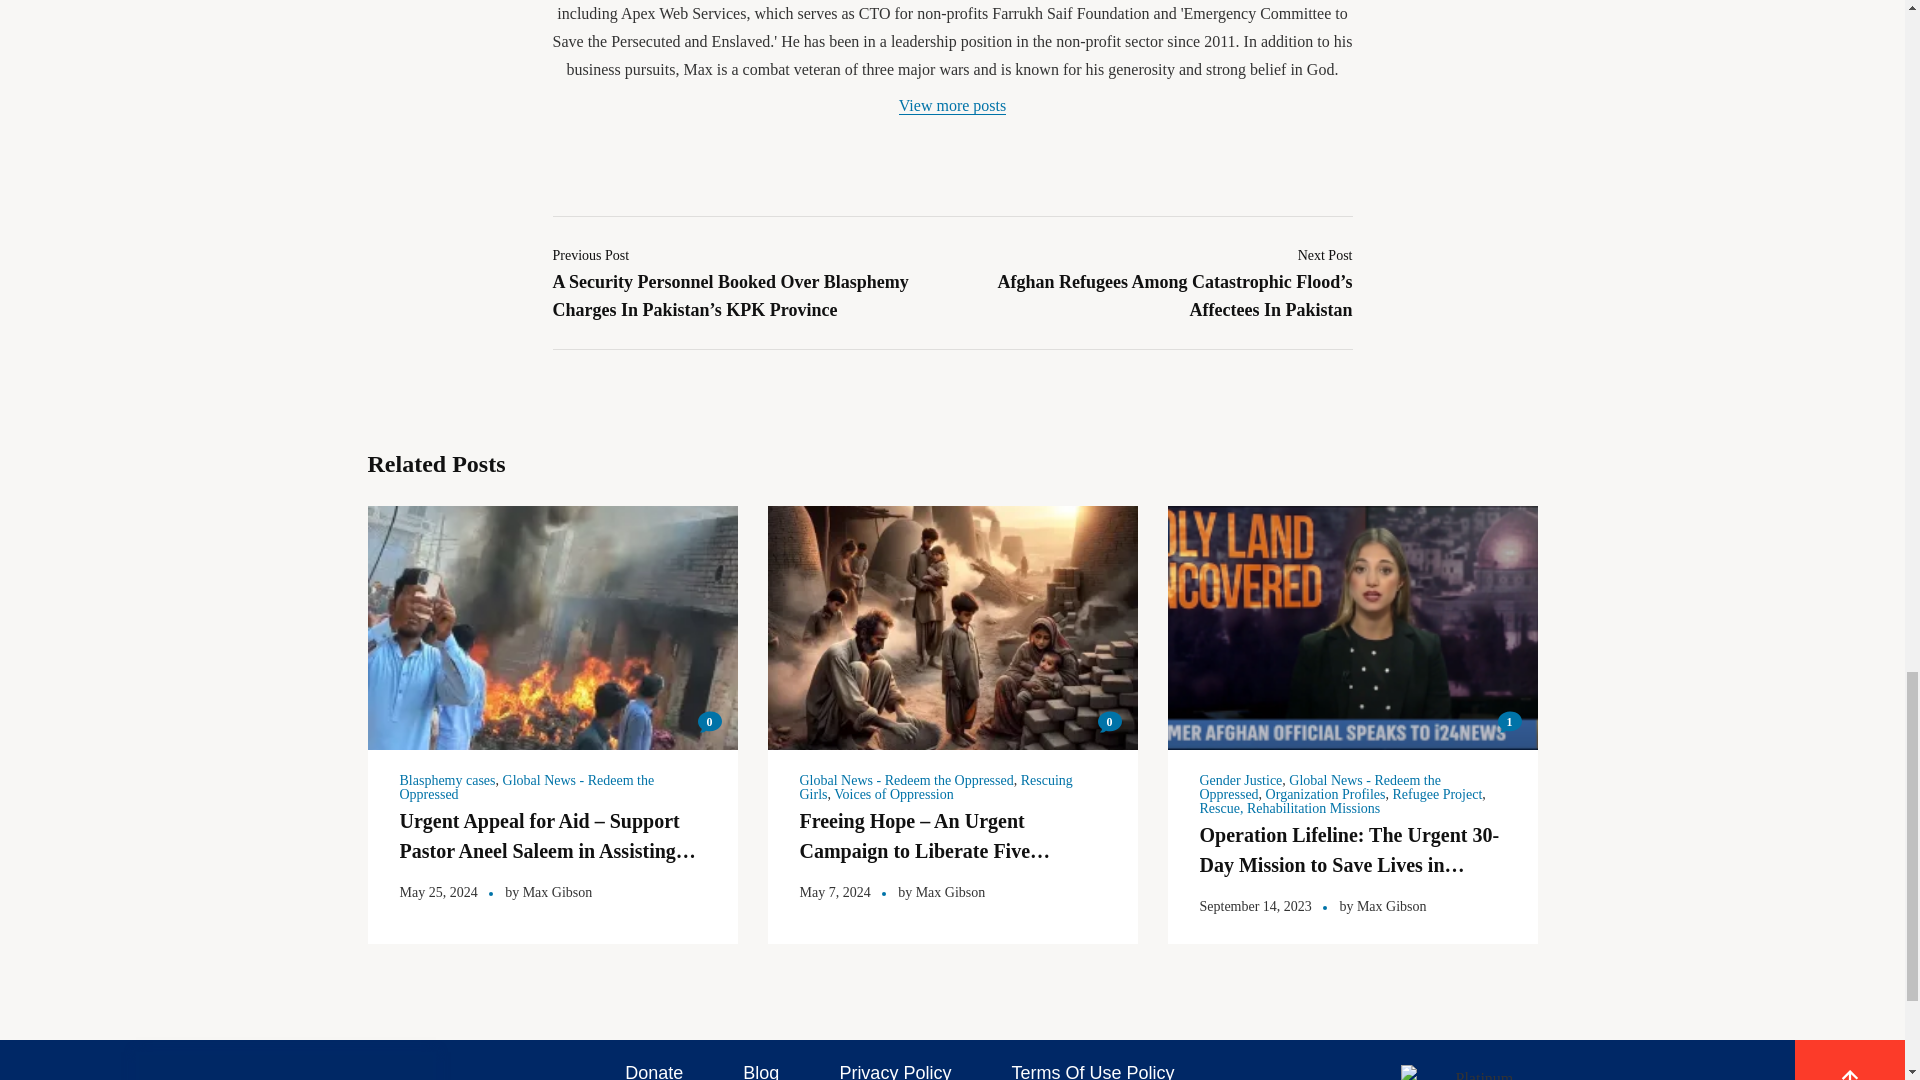 Image resolution: width=1920 pixels, height=1080 pixels. I want to click on 0, so click(710, 722).